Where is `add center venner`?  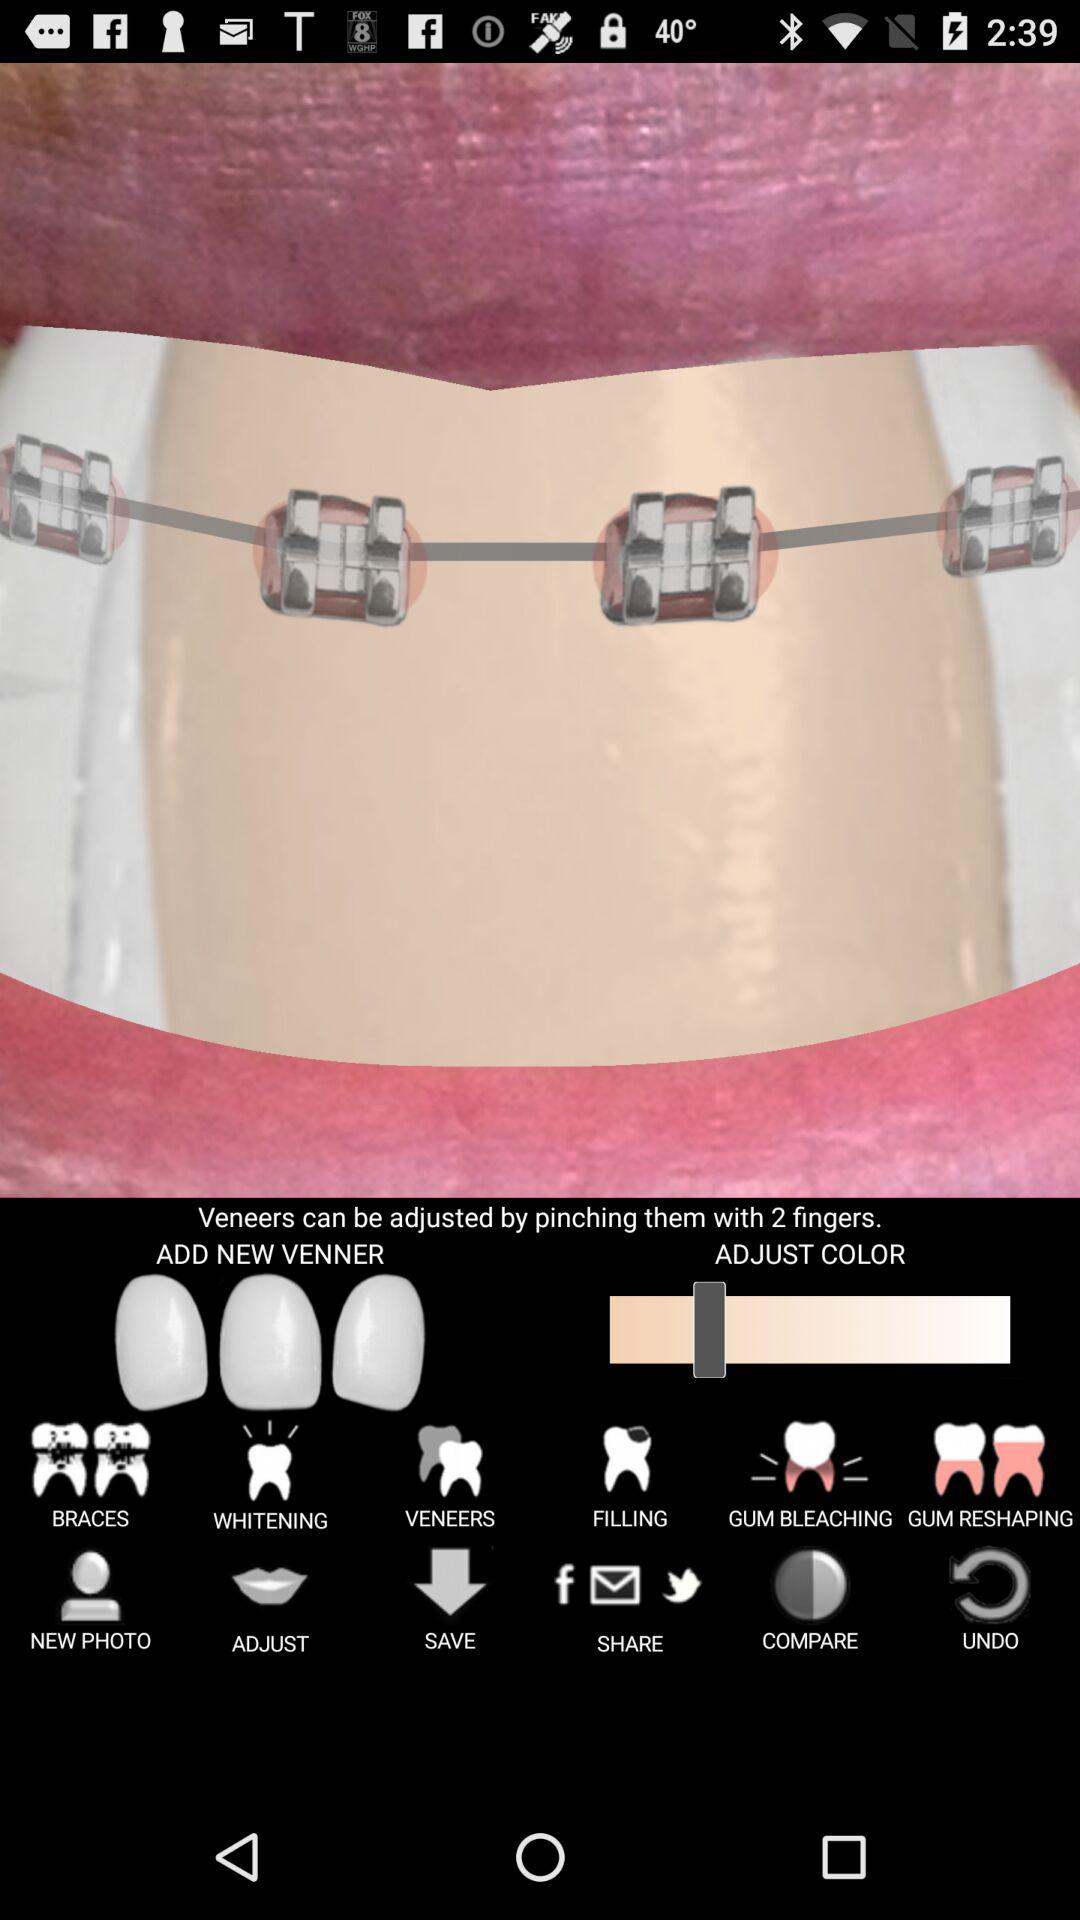
add center venner is located at coordinates (270, 1342).